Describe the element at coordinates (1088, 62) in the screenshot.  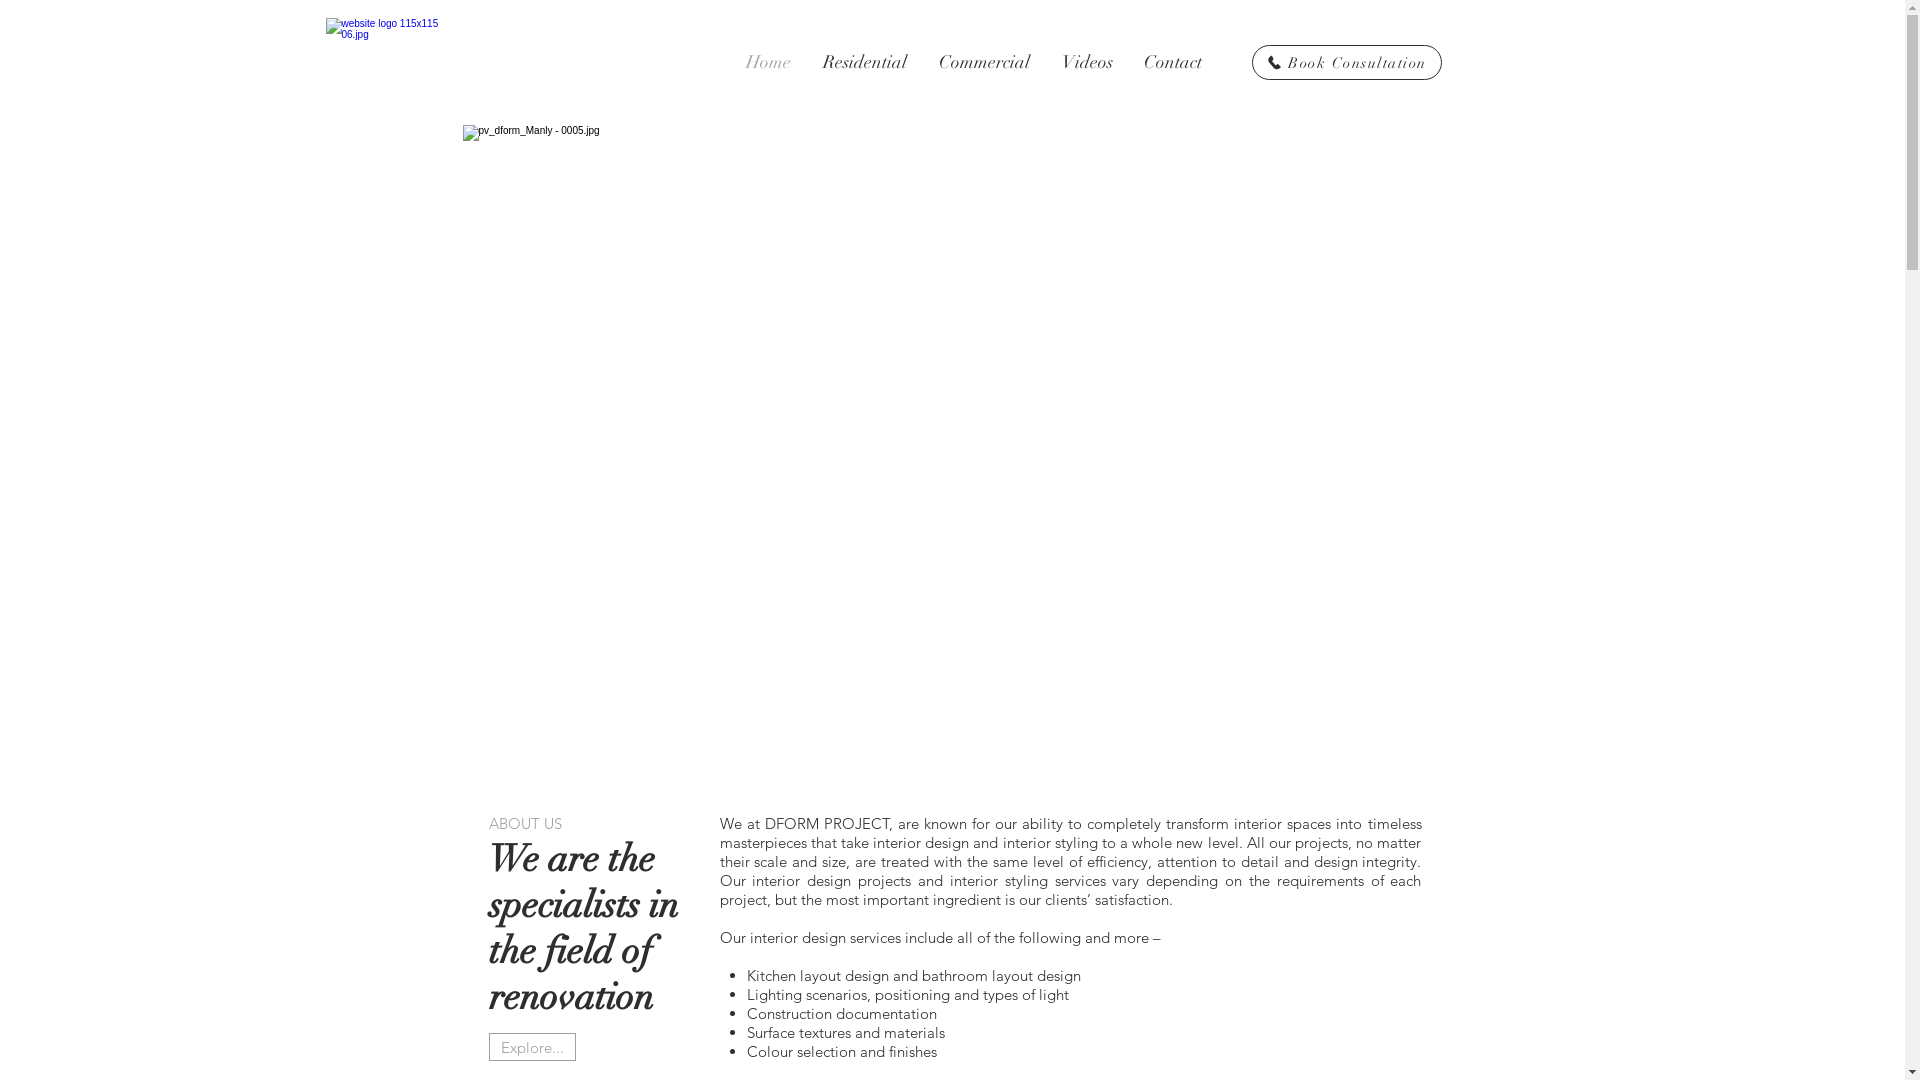
I see `Videos` at that location.